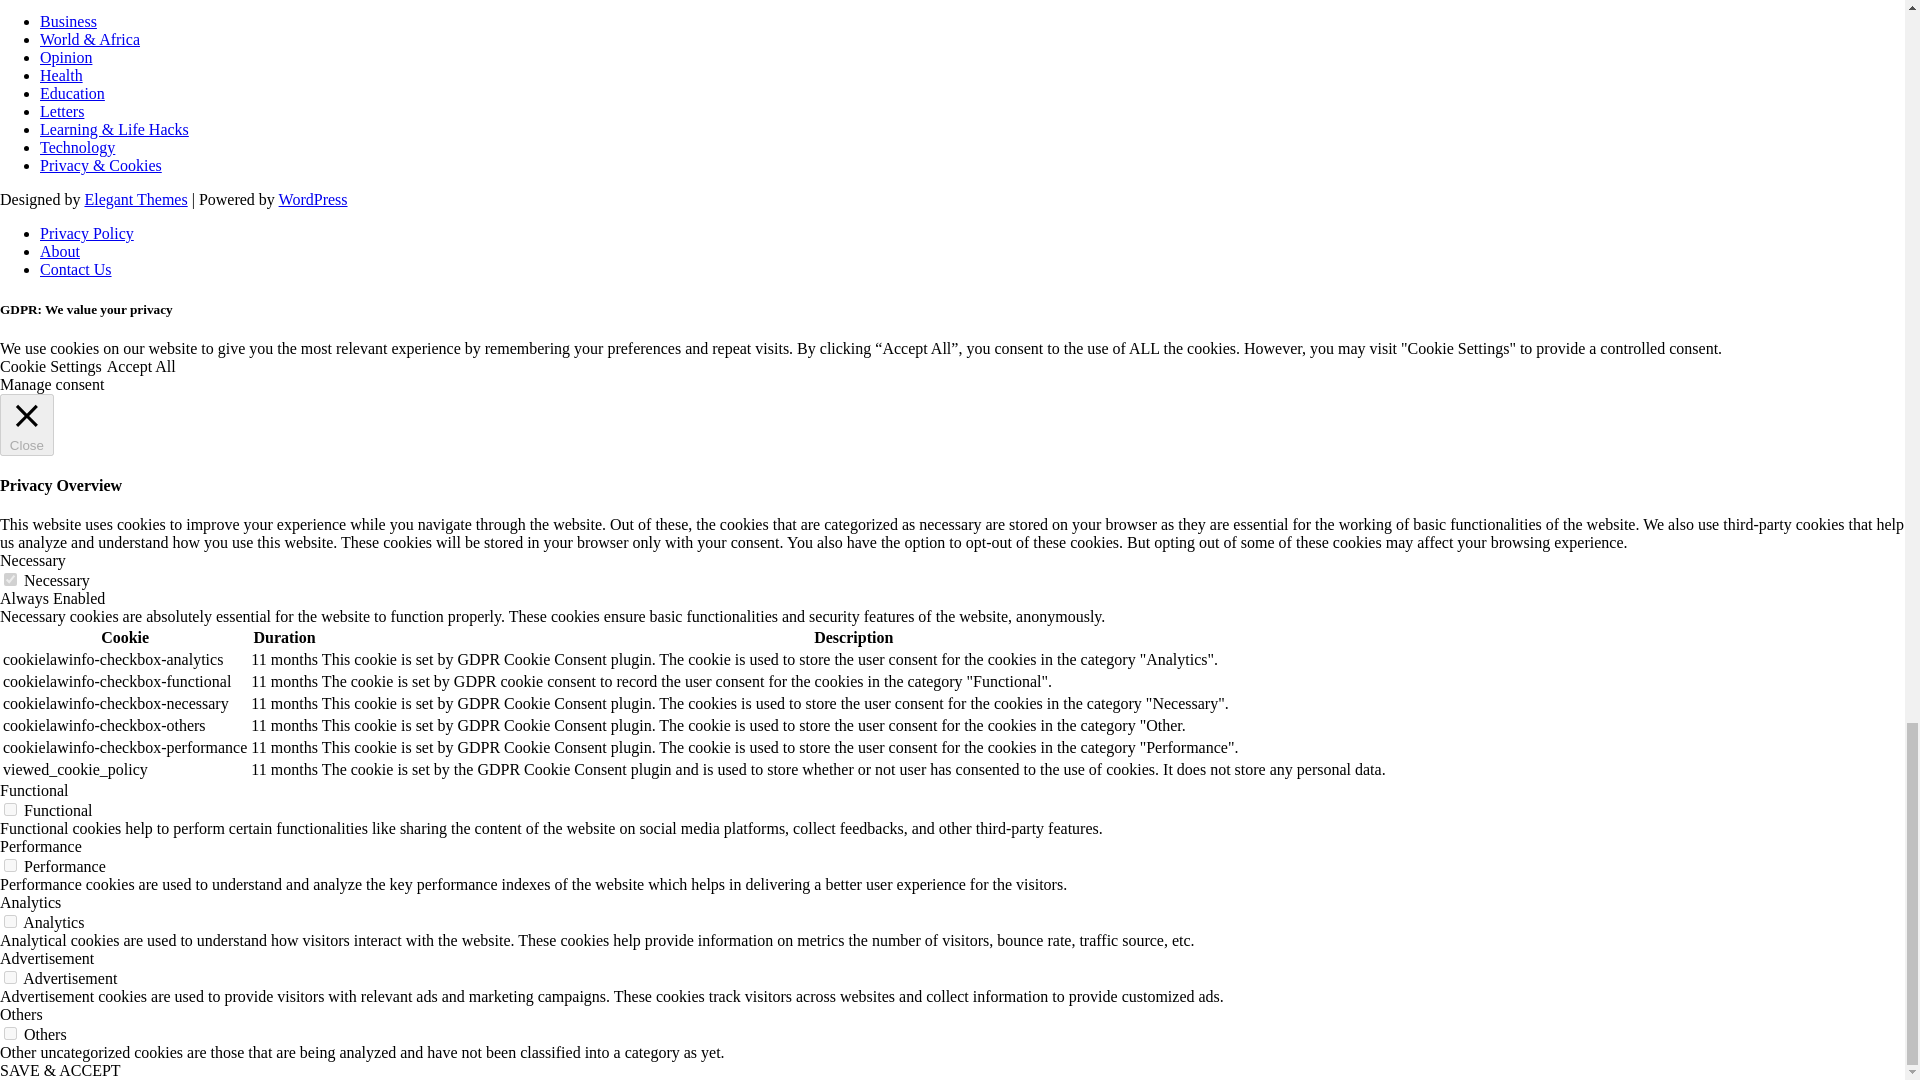  What do you see at coordinates (10, 976) in the screenshot?
I see `on` at bounding box center [10, 976].